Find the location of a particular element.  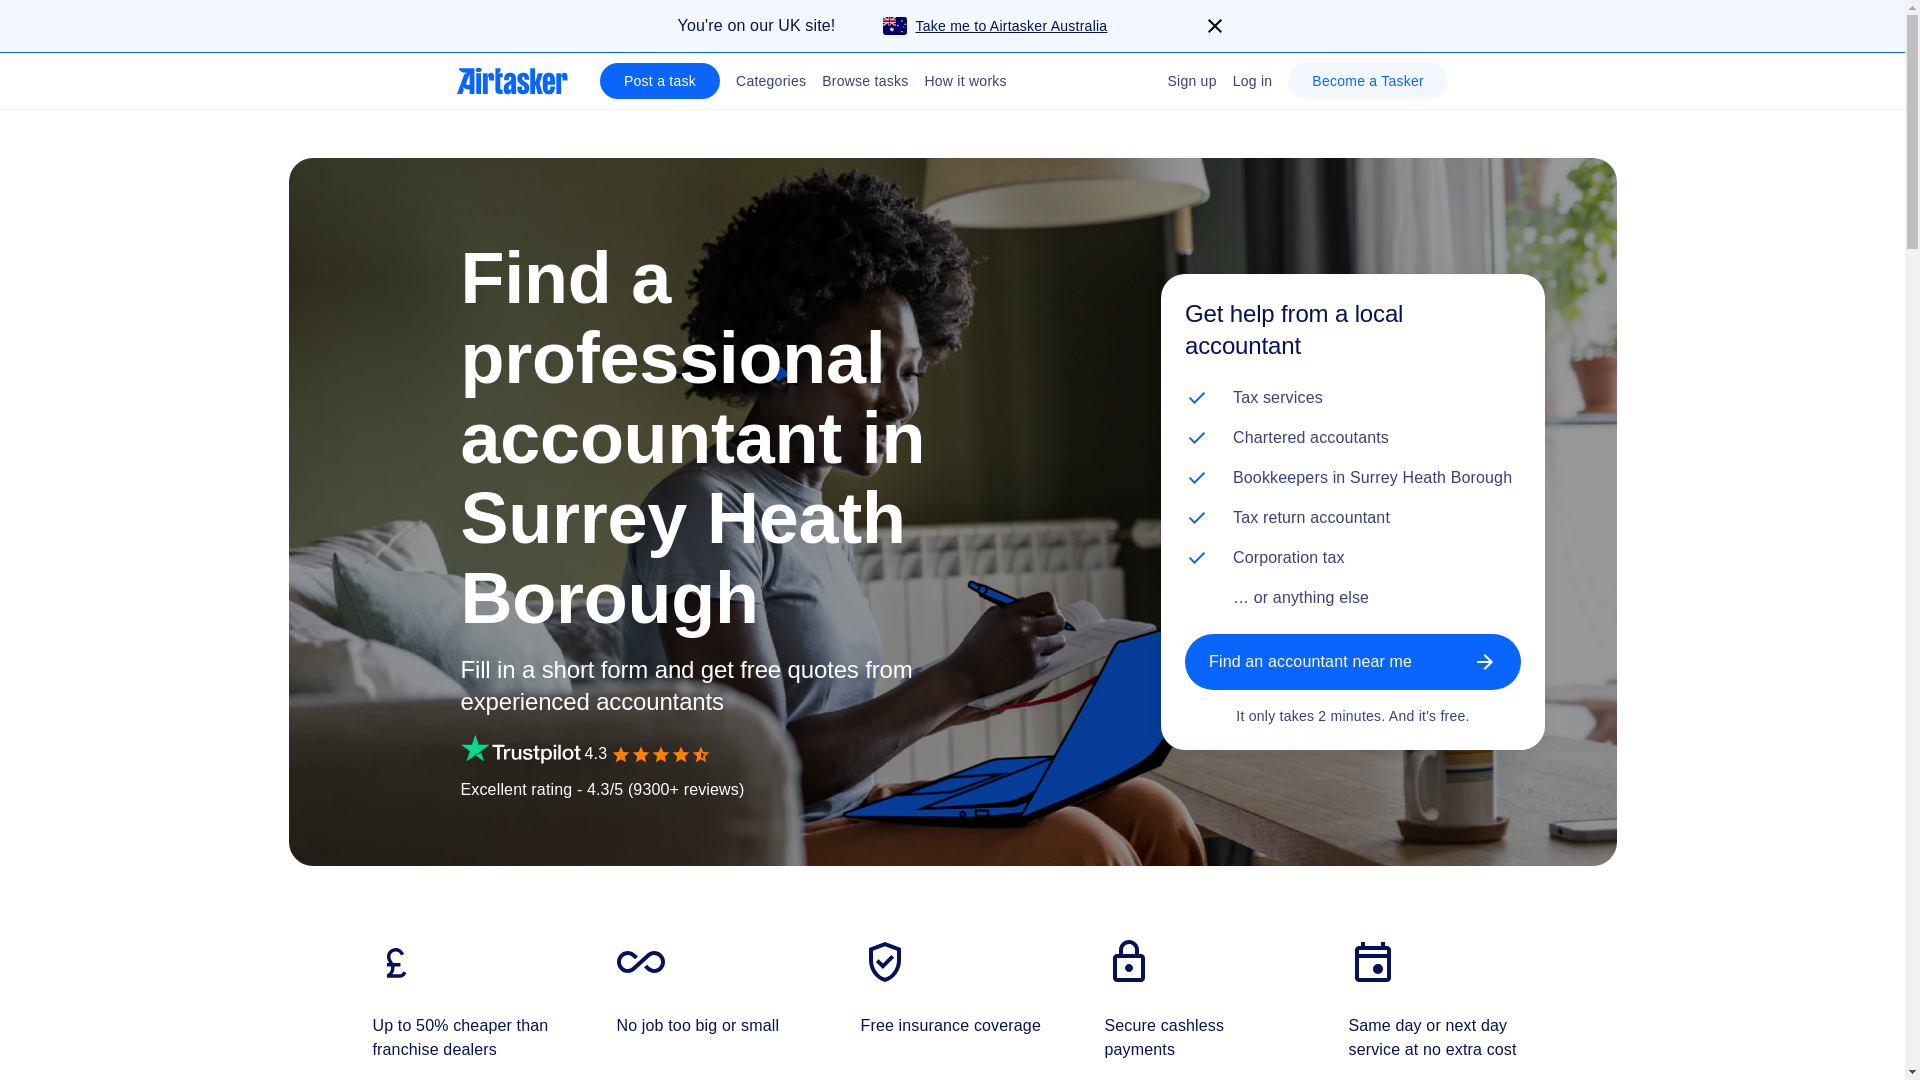

Post a task is located at coordinates (660, 80).